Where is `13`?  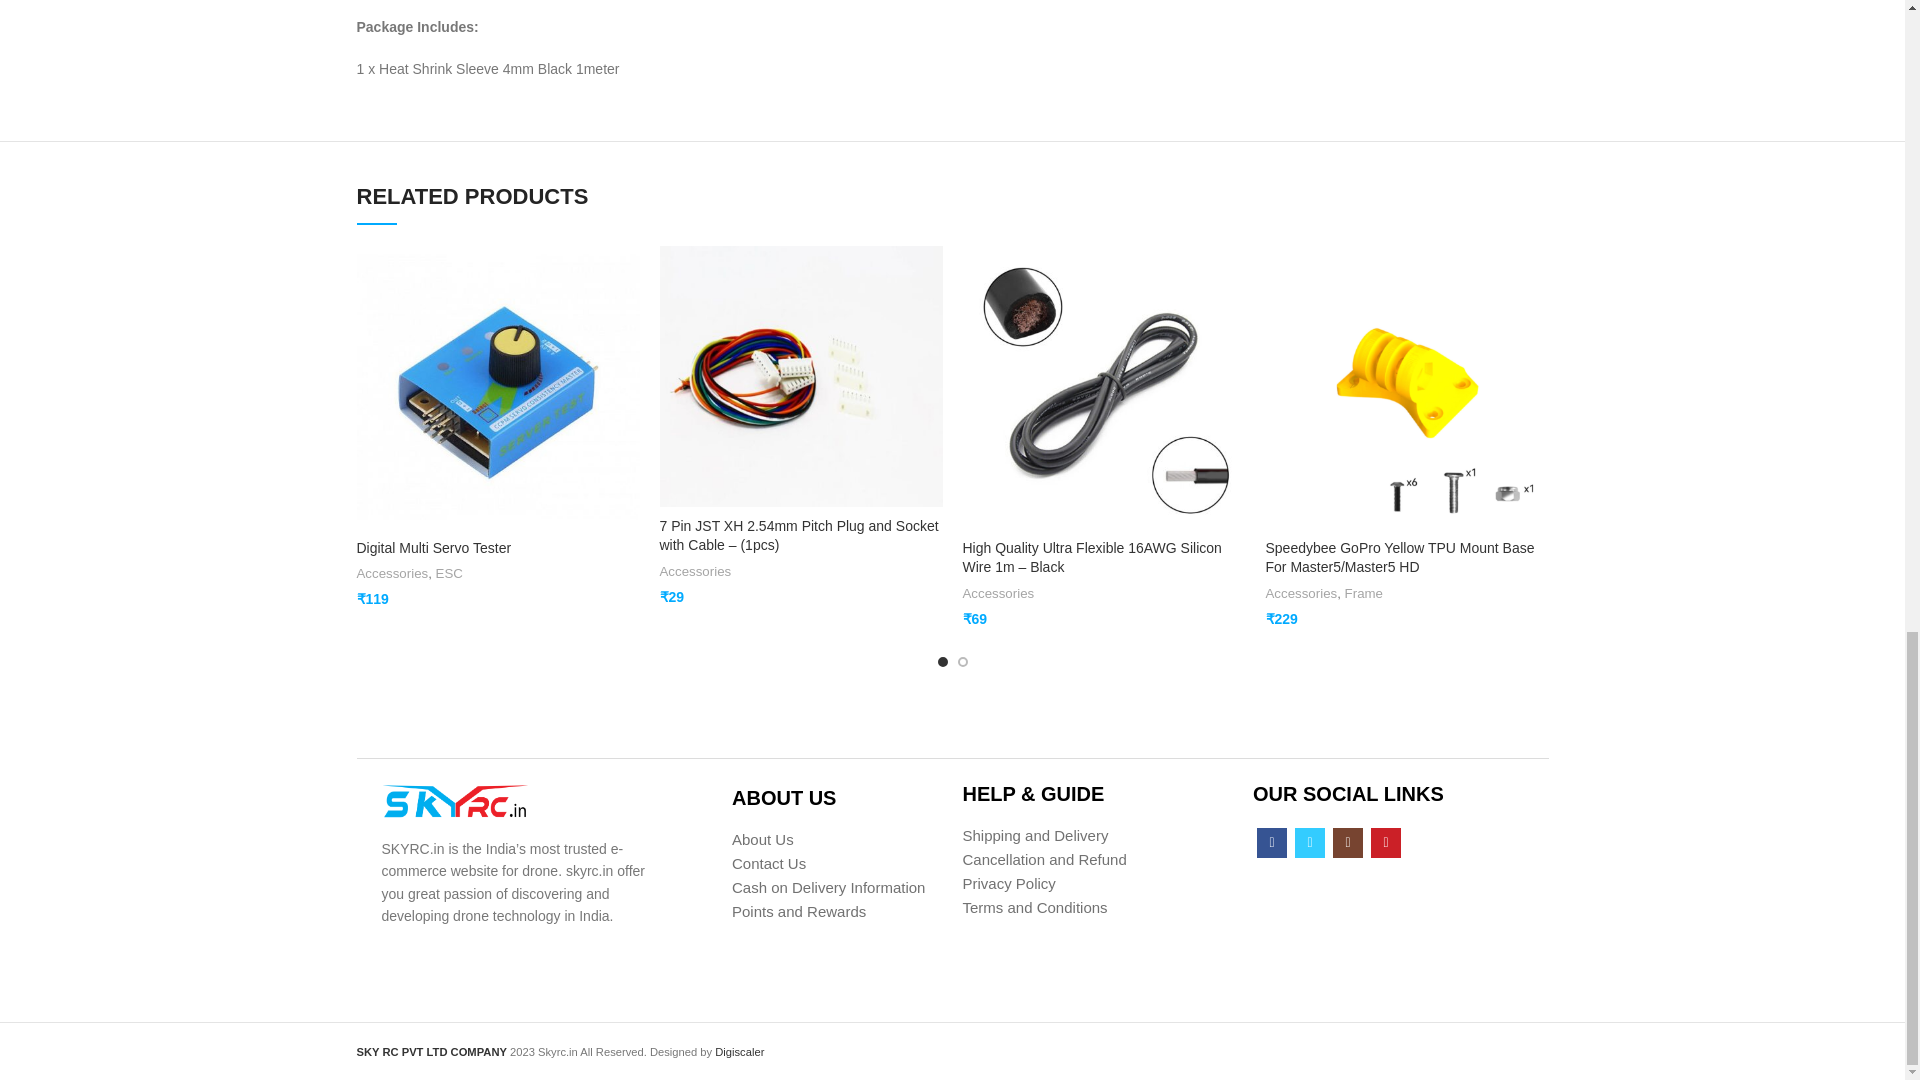 13 is located at coordinates (455, 800).